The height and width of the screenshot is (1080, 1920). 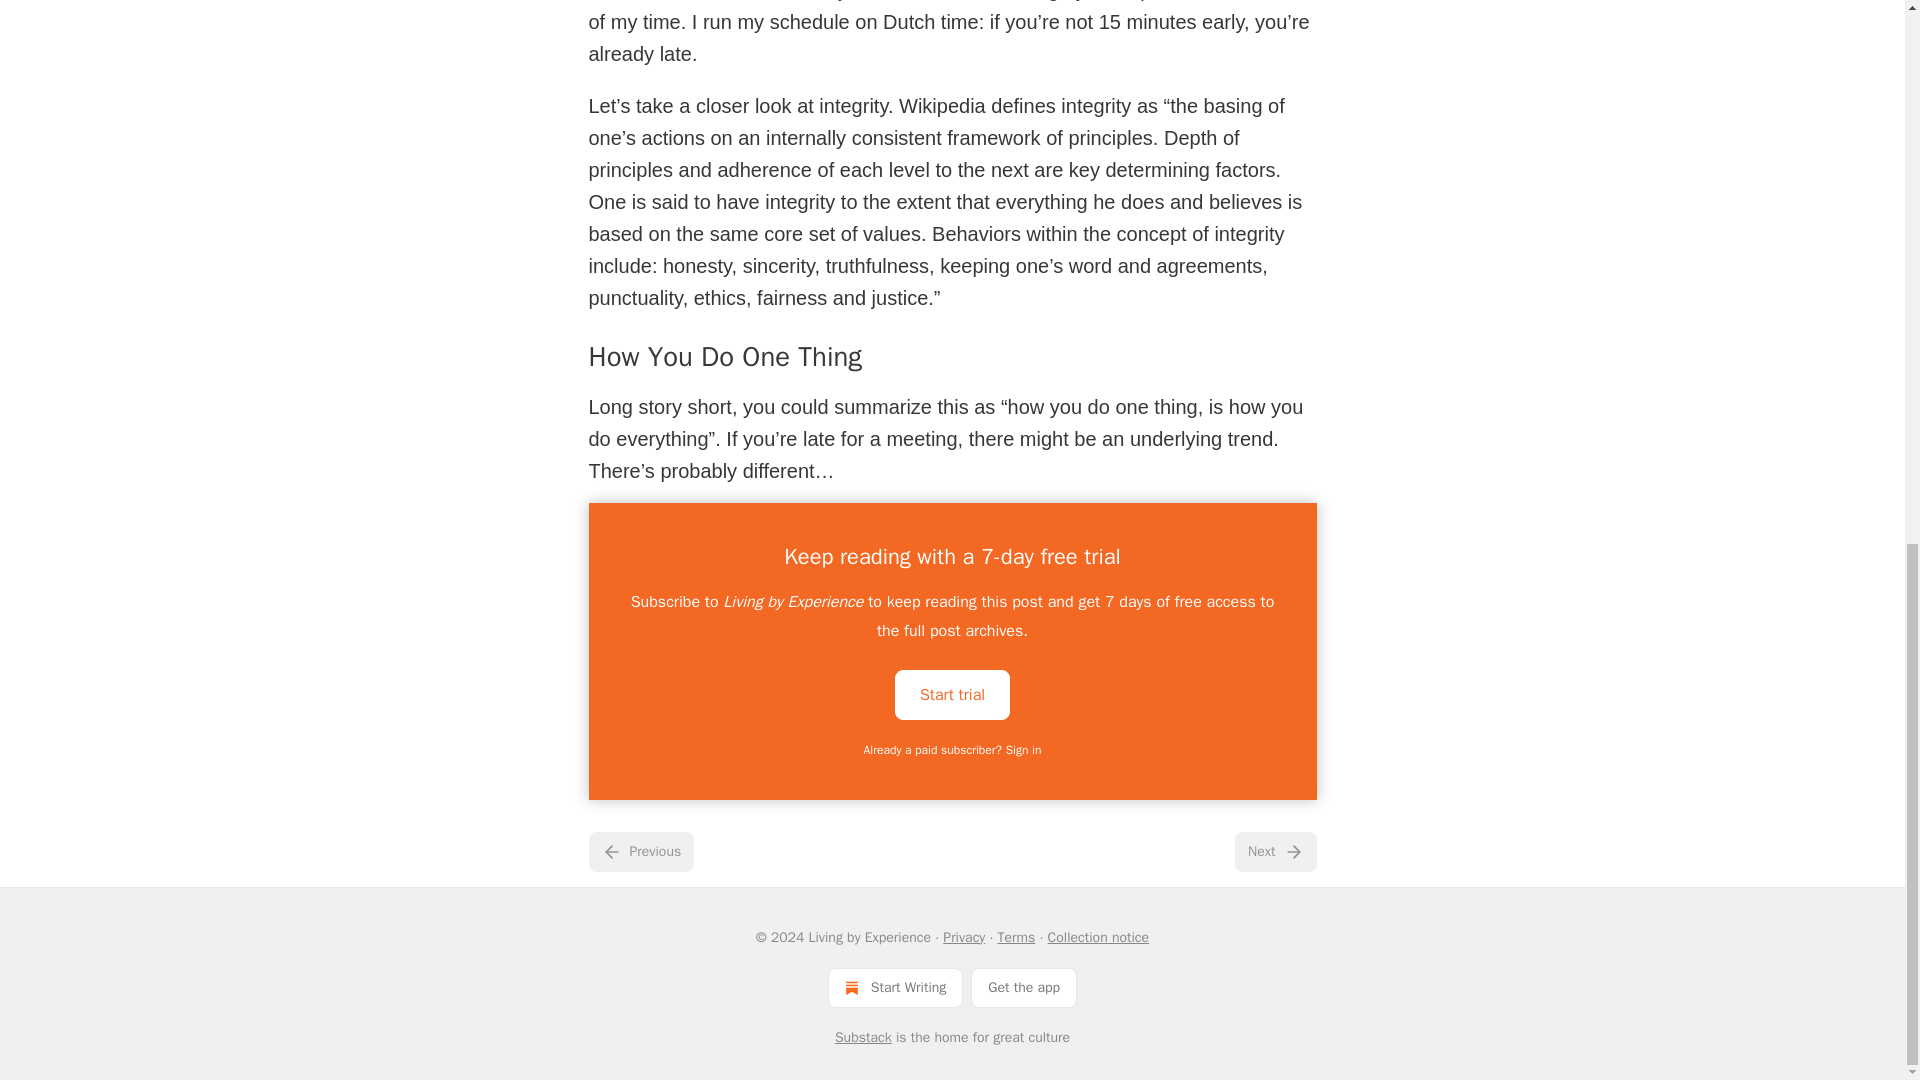 I want to click on Terms, so click(x=1017, y=937).